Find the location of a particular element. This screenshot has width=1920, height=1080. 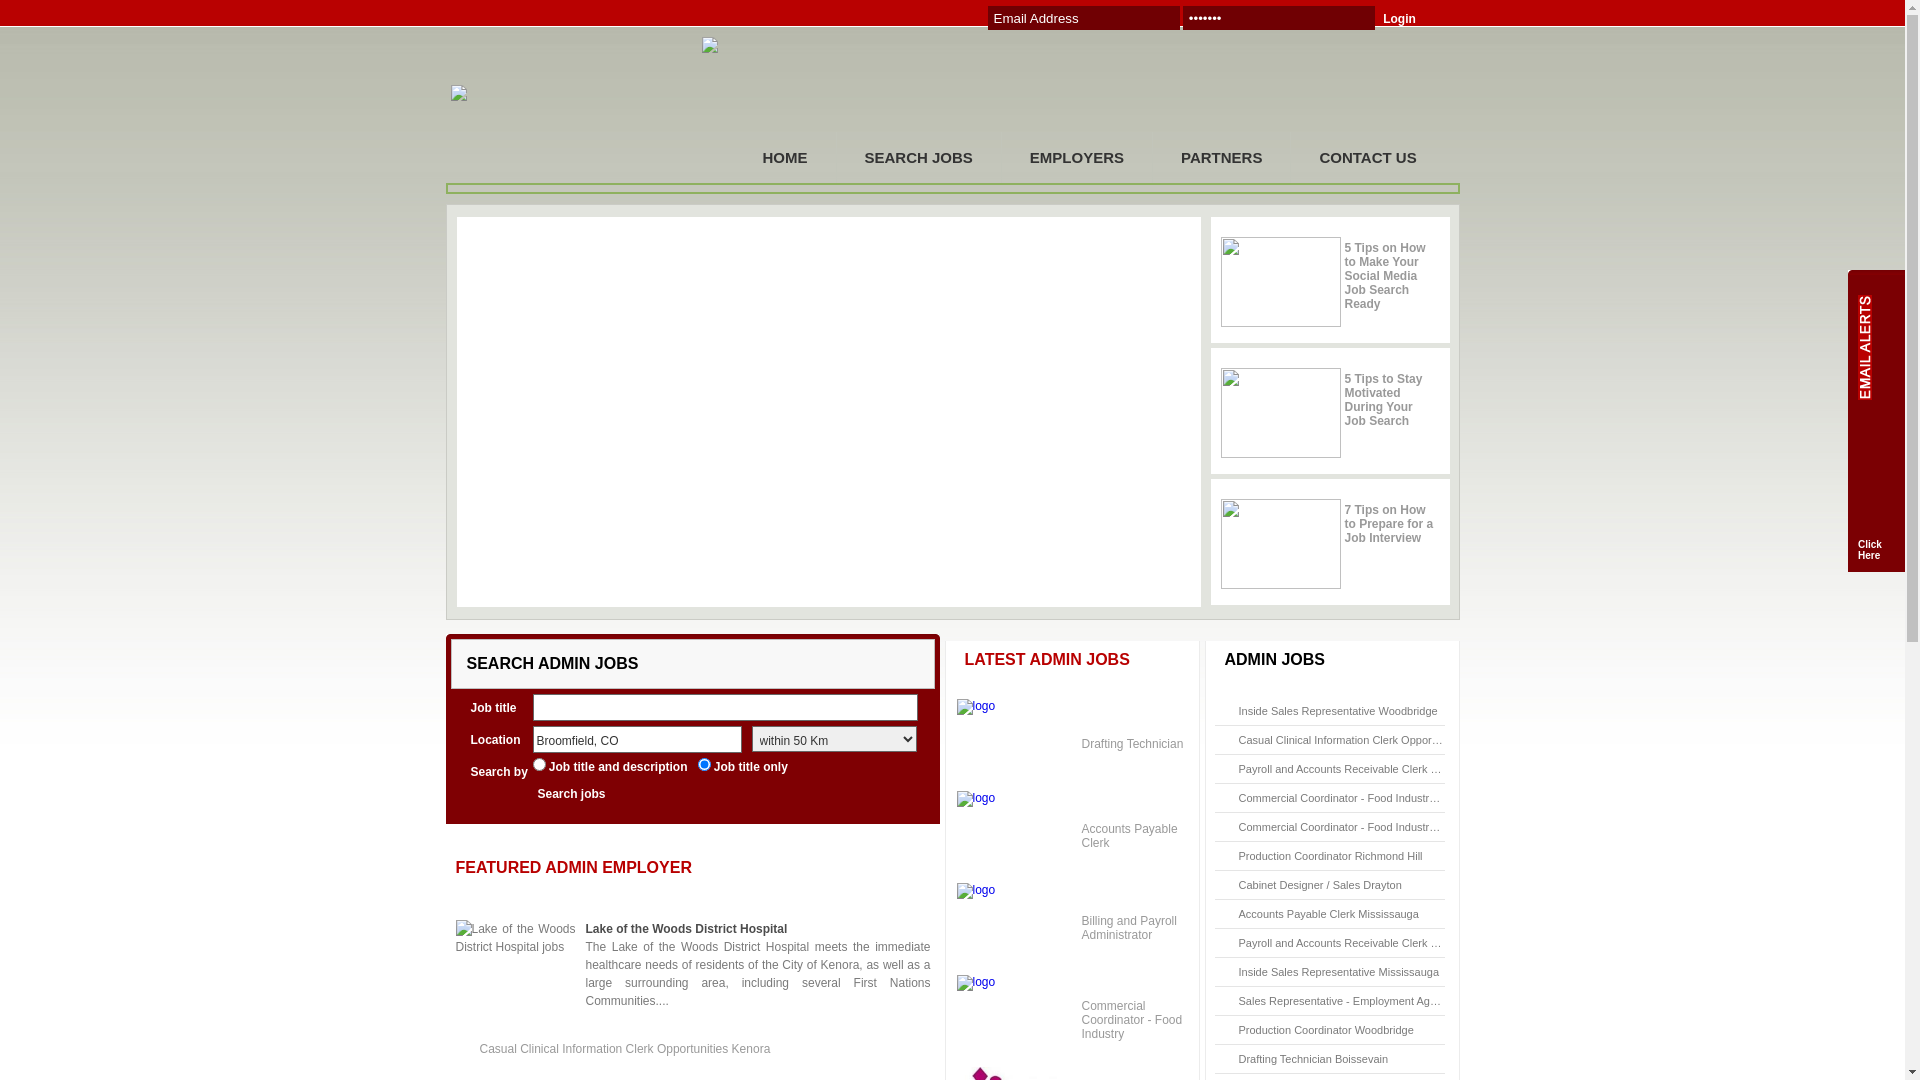

SEARCH JOBS is located at coordinates (918, 158).